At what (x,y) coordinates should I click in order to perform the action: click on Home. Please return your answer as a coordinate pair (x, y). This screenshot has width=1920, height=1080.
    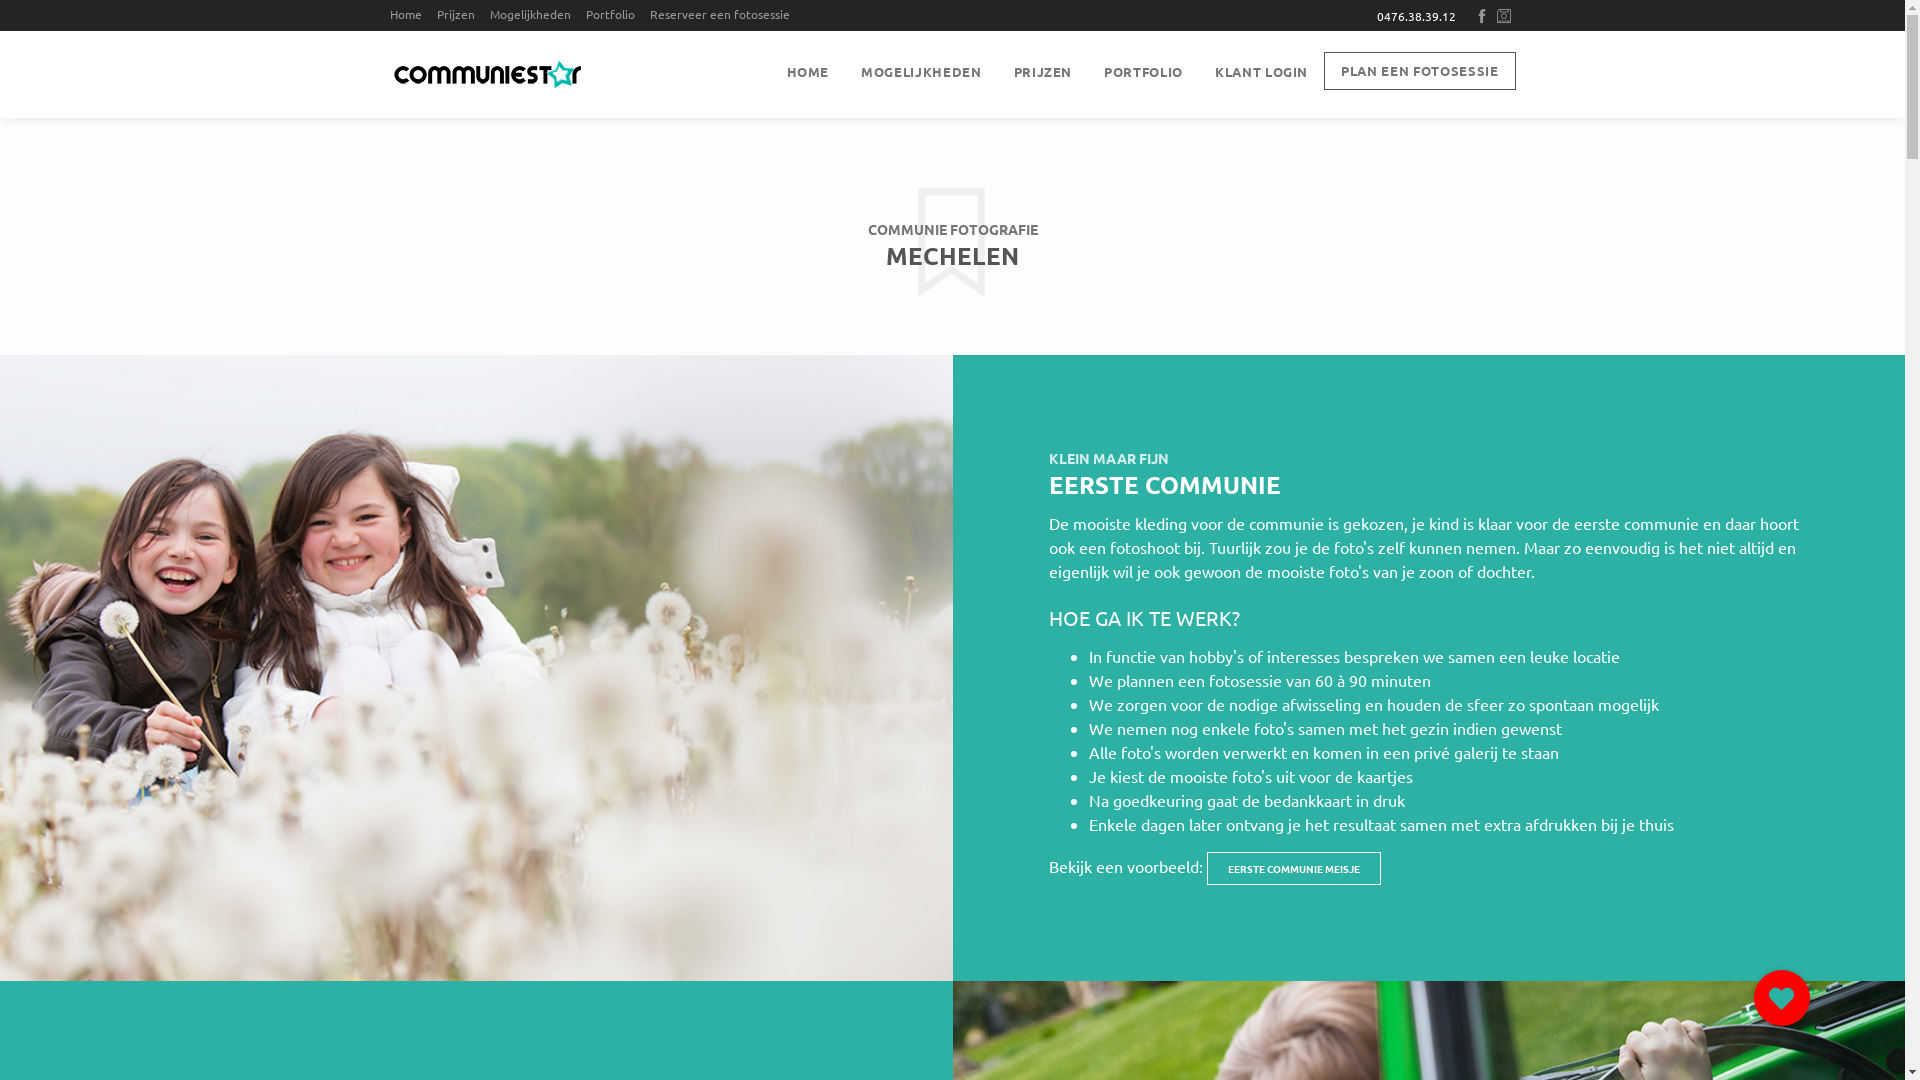
    Looking at the image, I should click on (412, 14).